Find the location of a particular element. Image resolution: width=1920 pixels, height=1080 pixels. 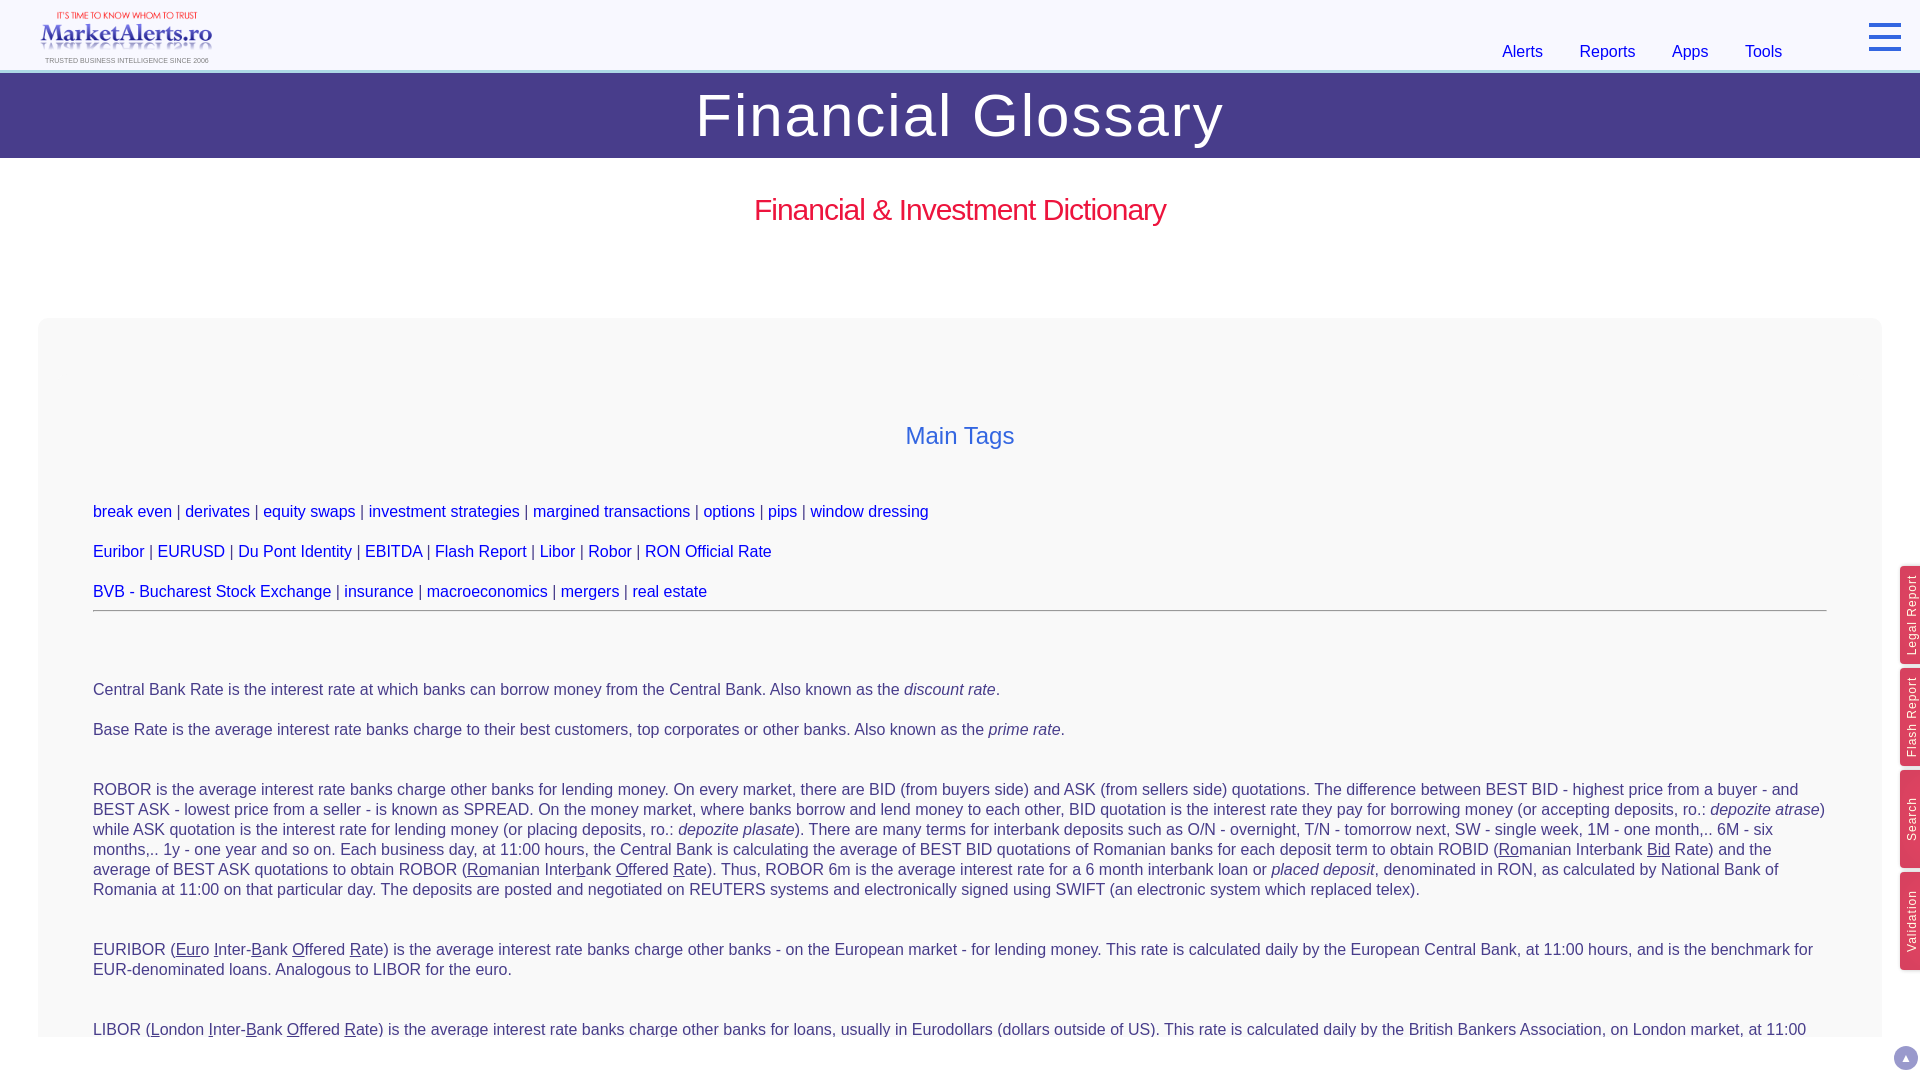

BVB - Bucharest Stock Exchange is located at coordinates (211, 592).